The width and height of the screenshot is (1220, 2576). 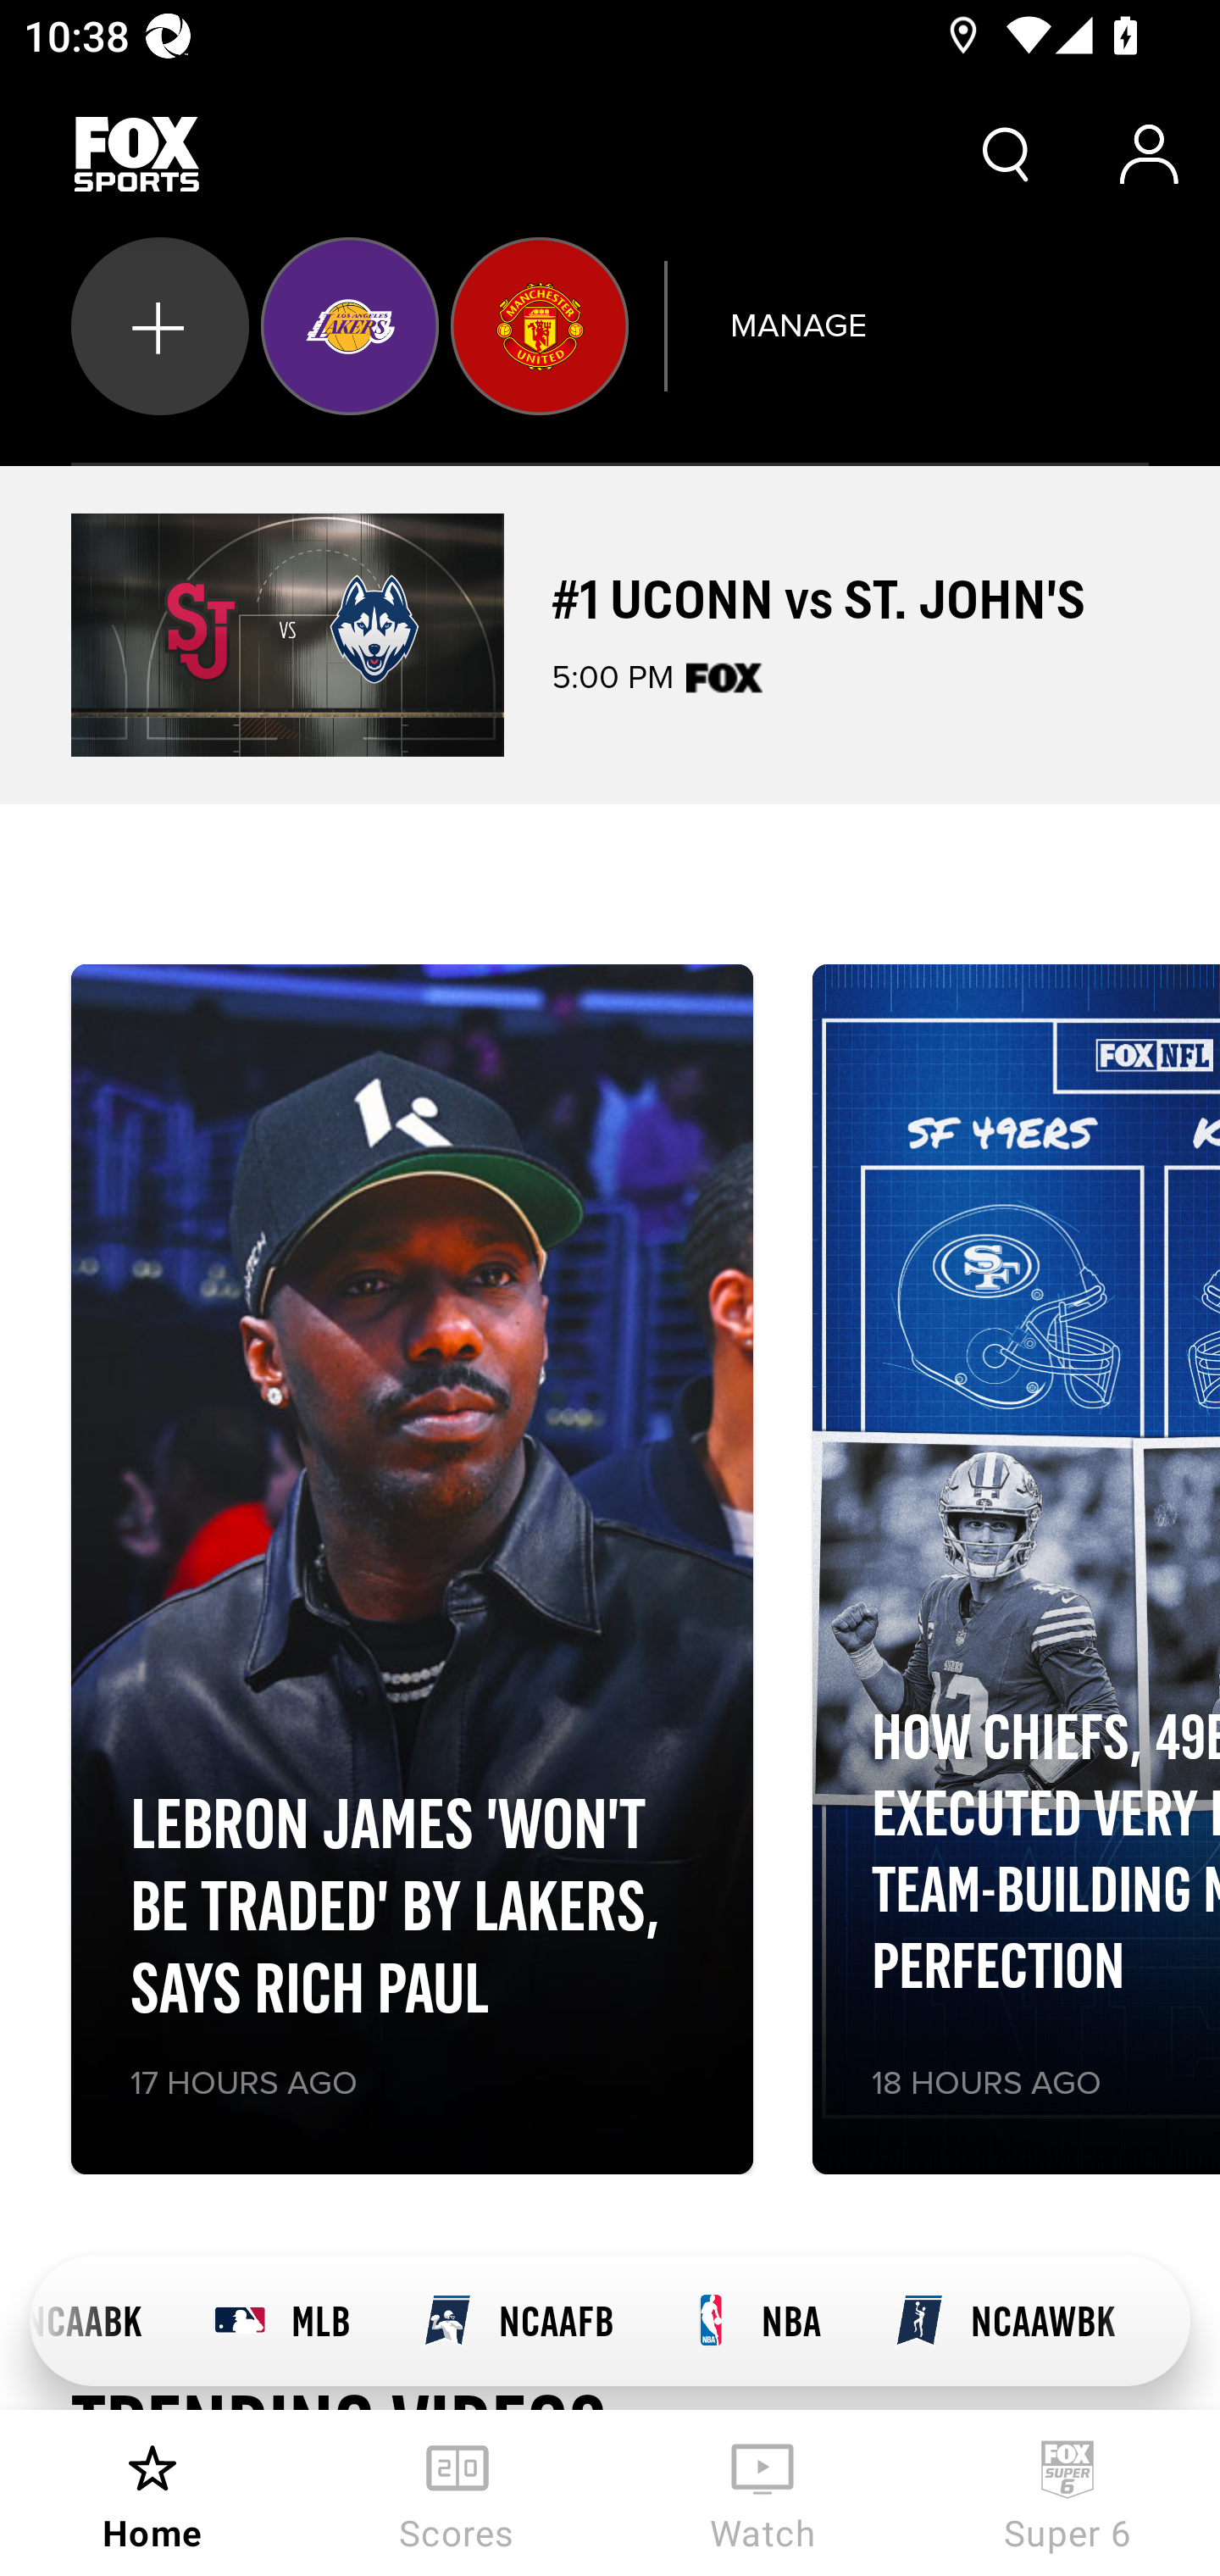 What do you see at coordinates (797, 325) in the screenshot?
I see `MANAGE` at bounding box center [797, 325].